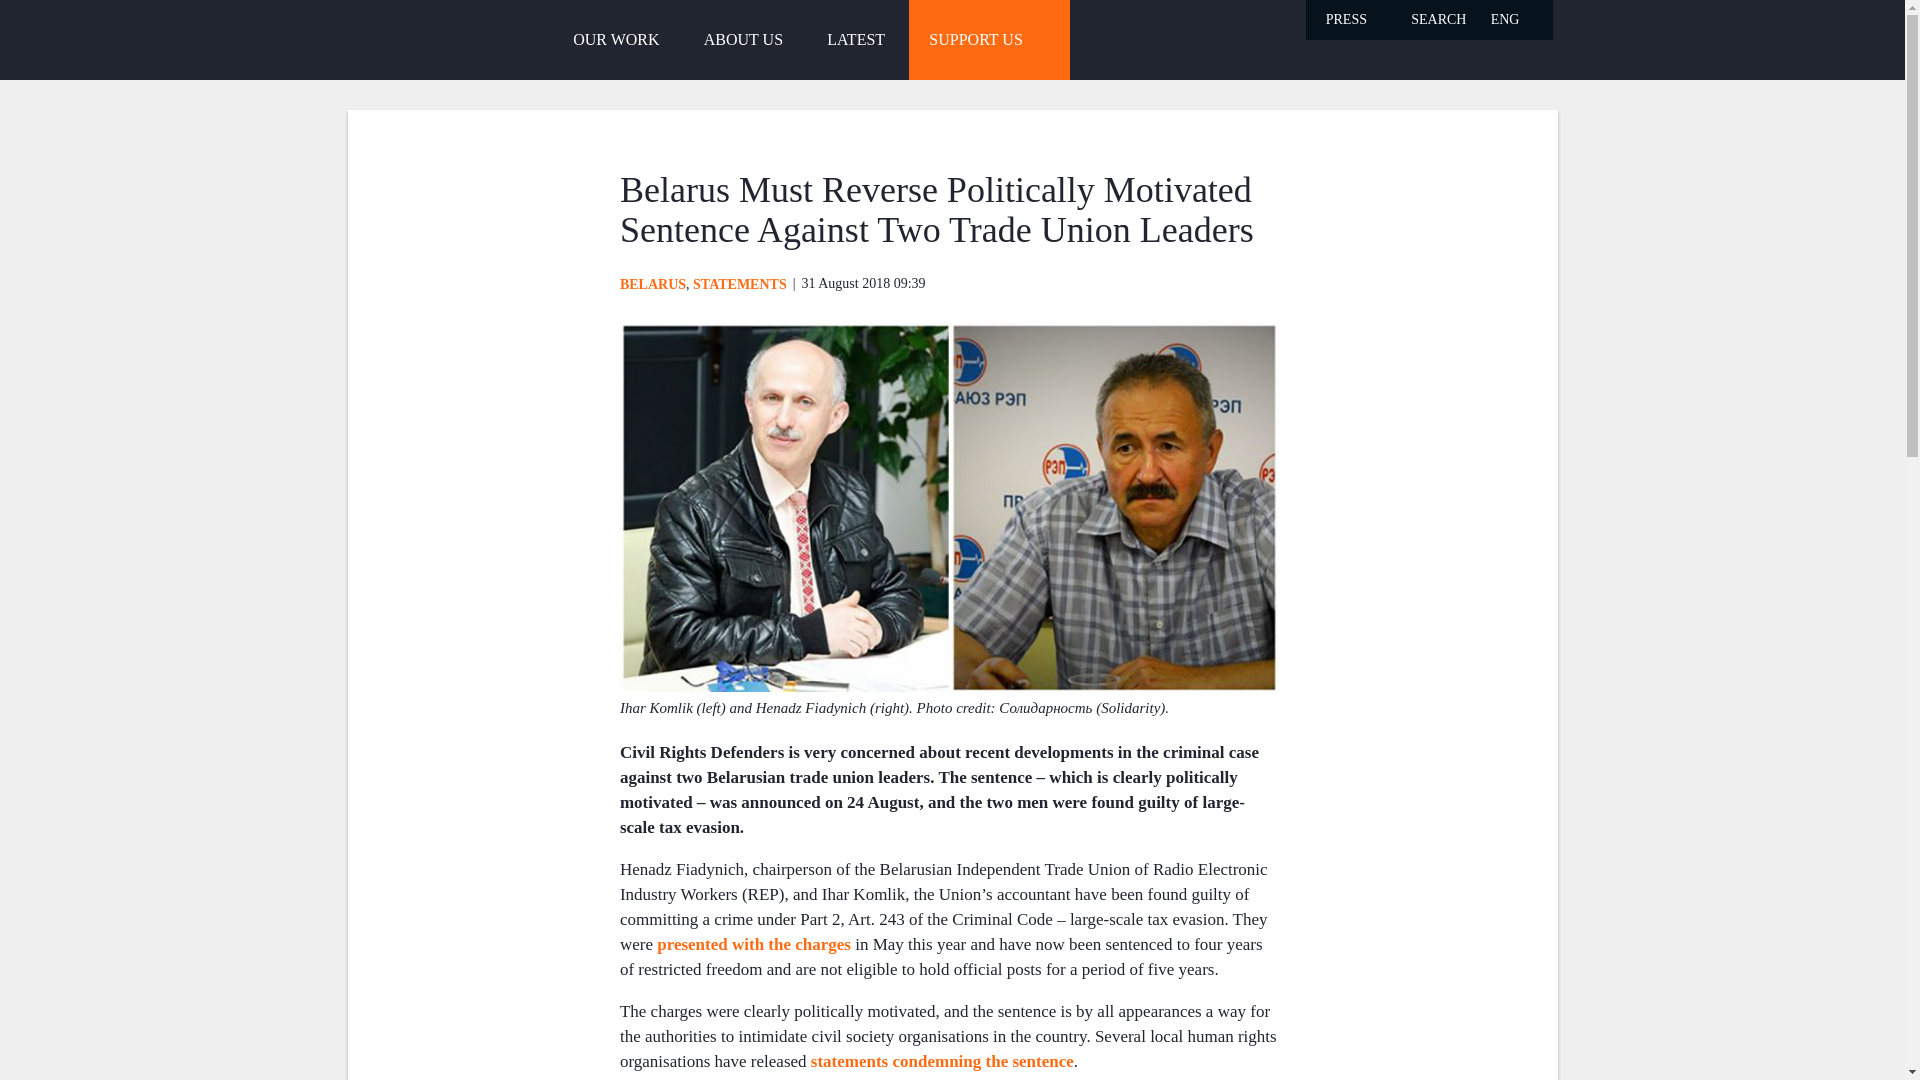 This screenshot has width=1920, height=1080. I want to click on LATEST, so click(855, 40).